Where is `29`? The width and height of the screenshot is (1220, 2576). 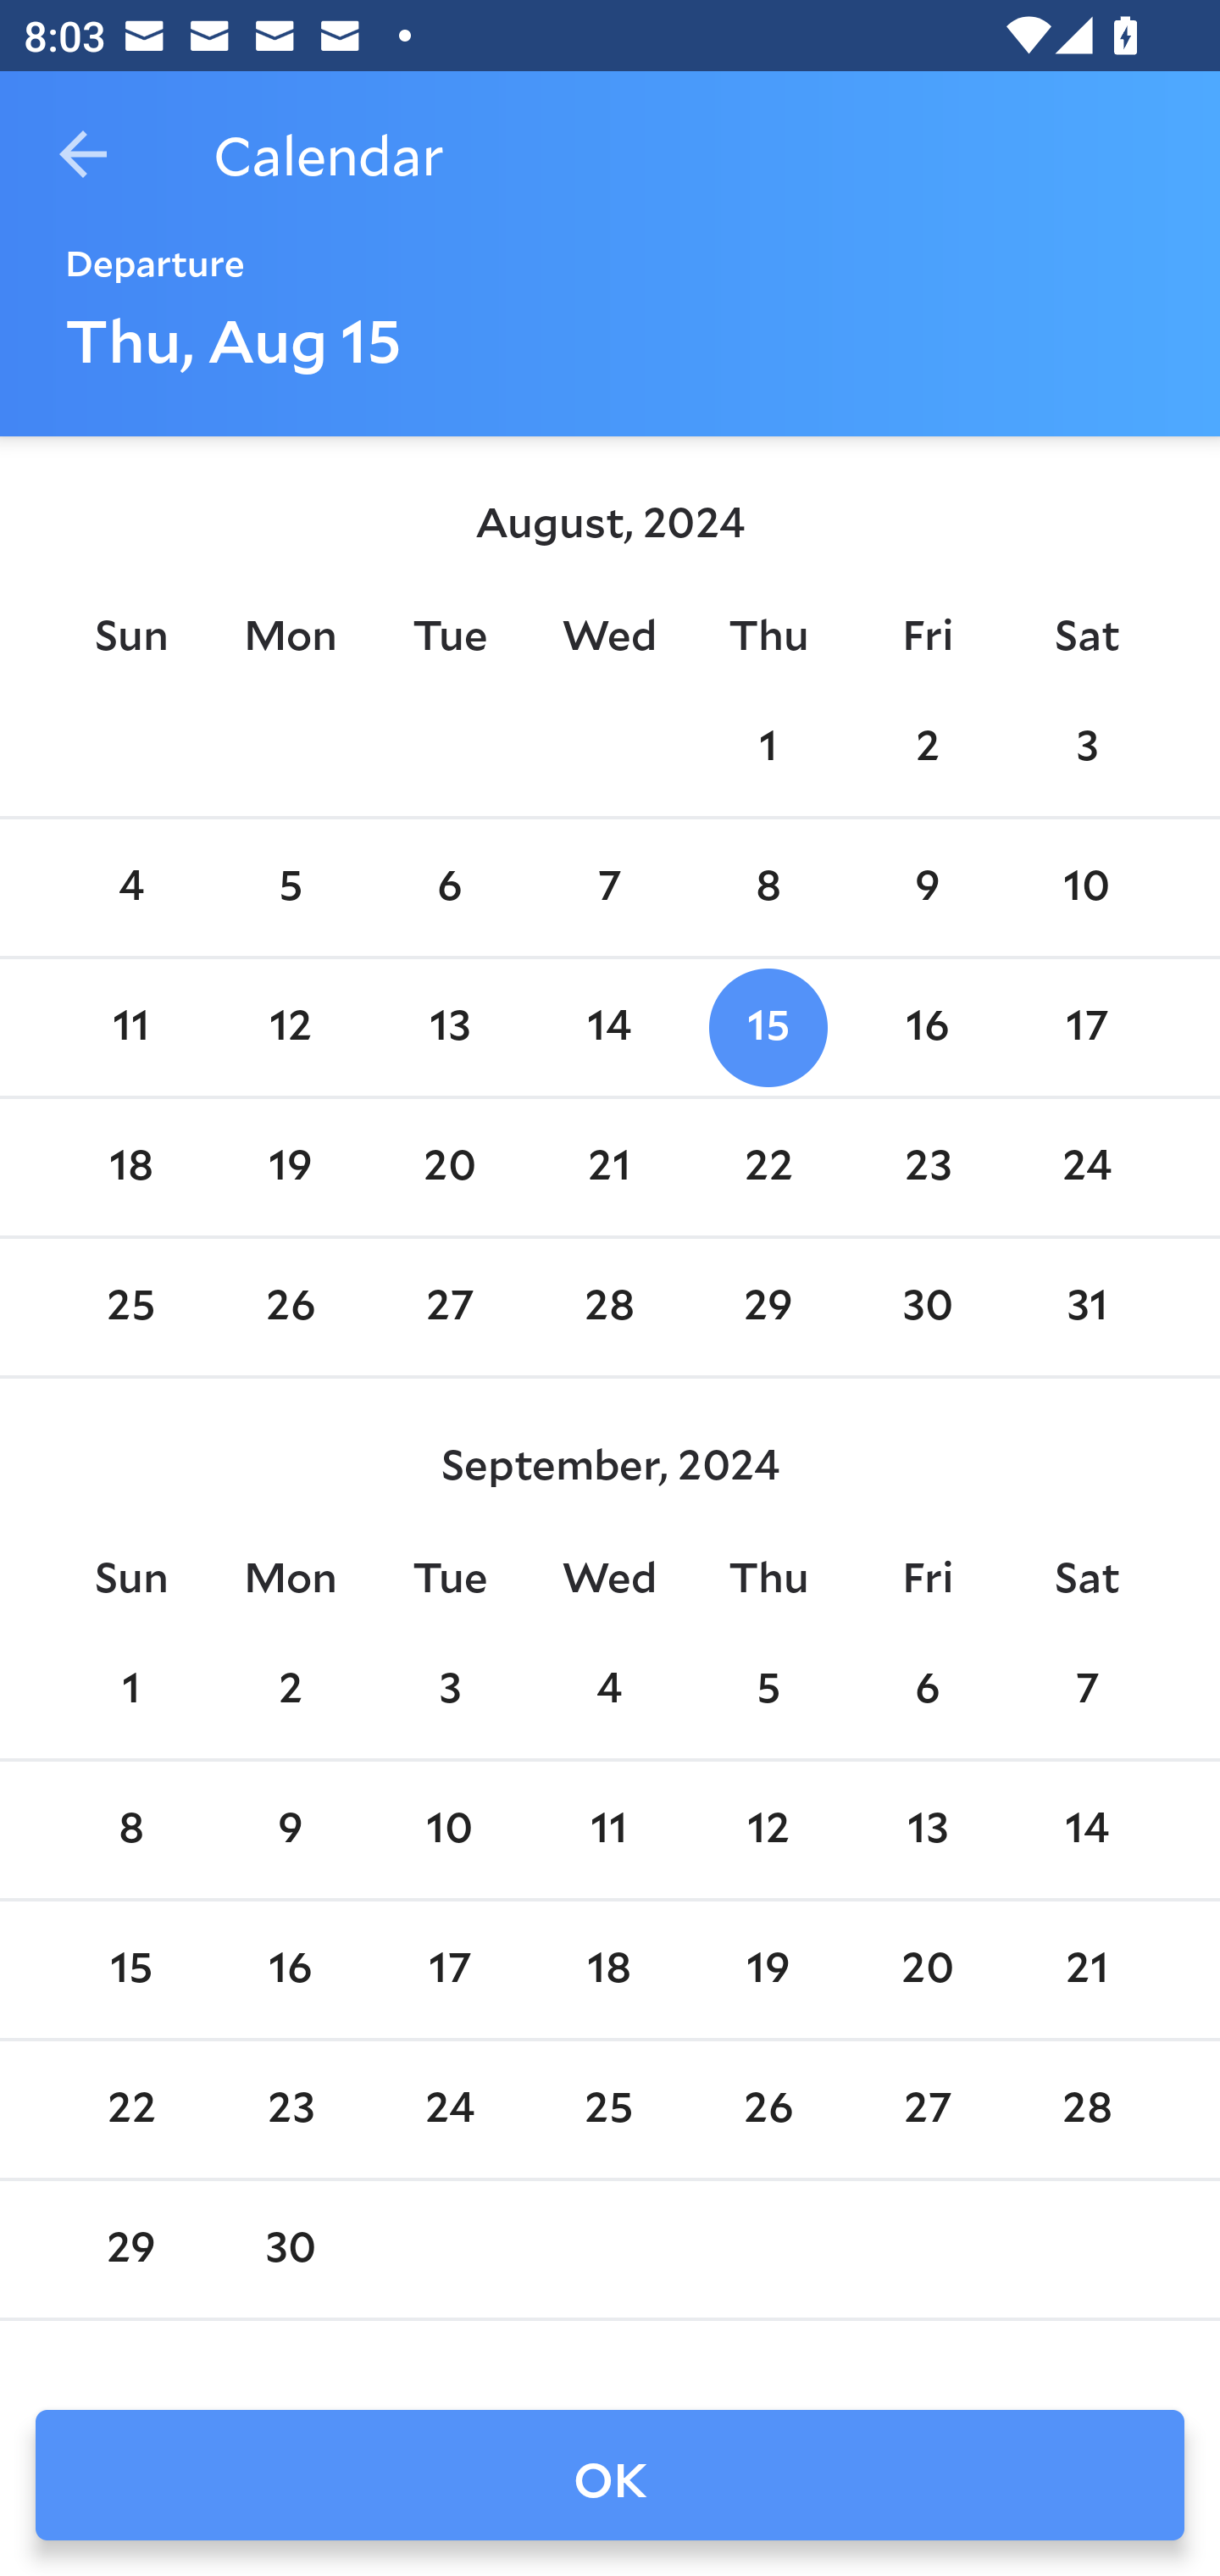
29 is located at coordinates (768, 1308).